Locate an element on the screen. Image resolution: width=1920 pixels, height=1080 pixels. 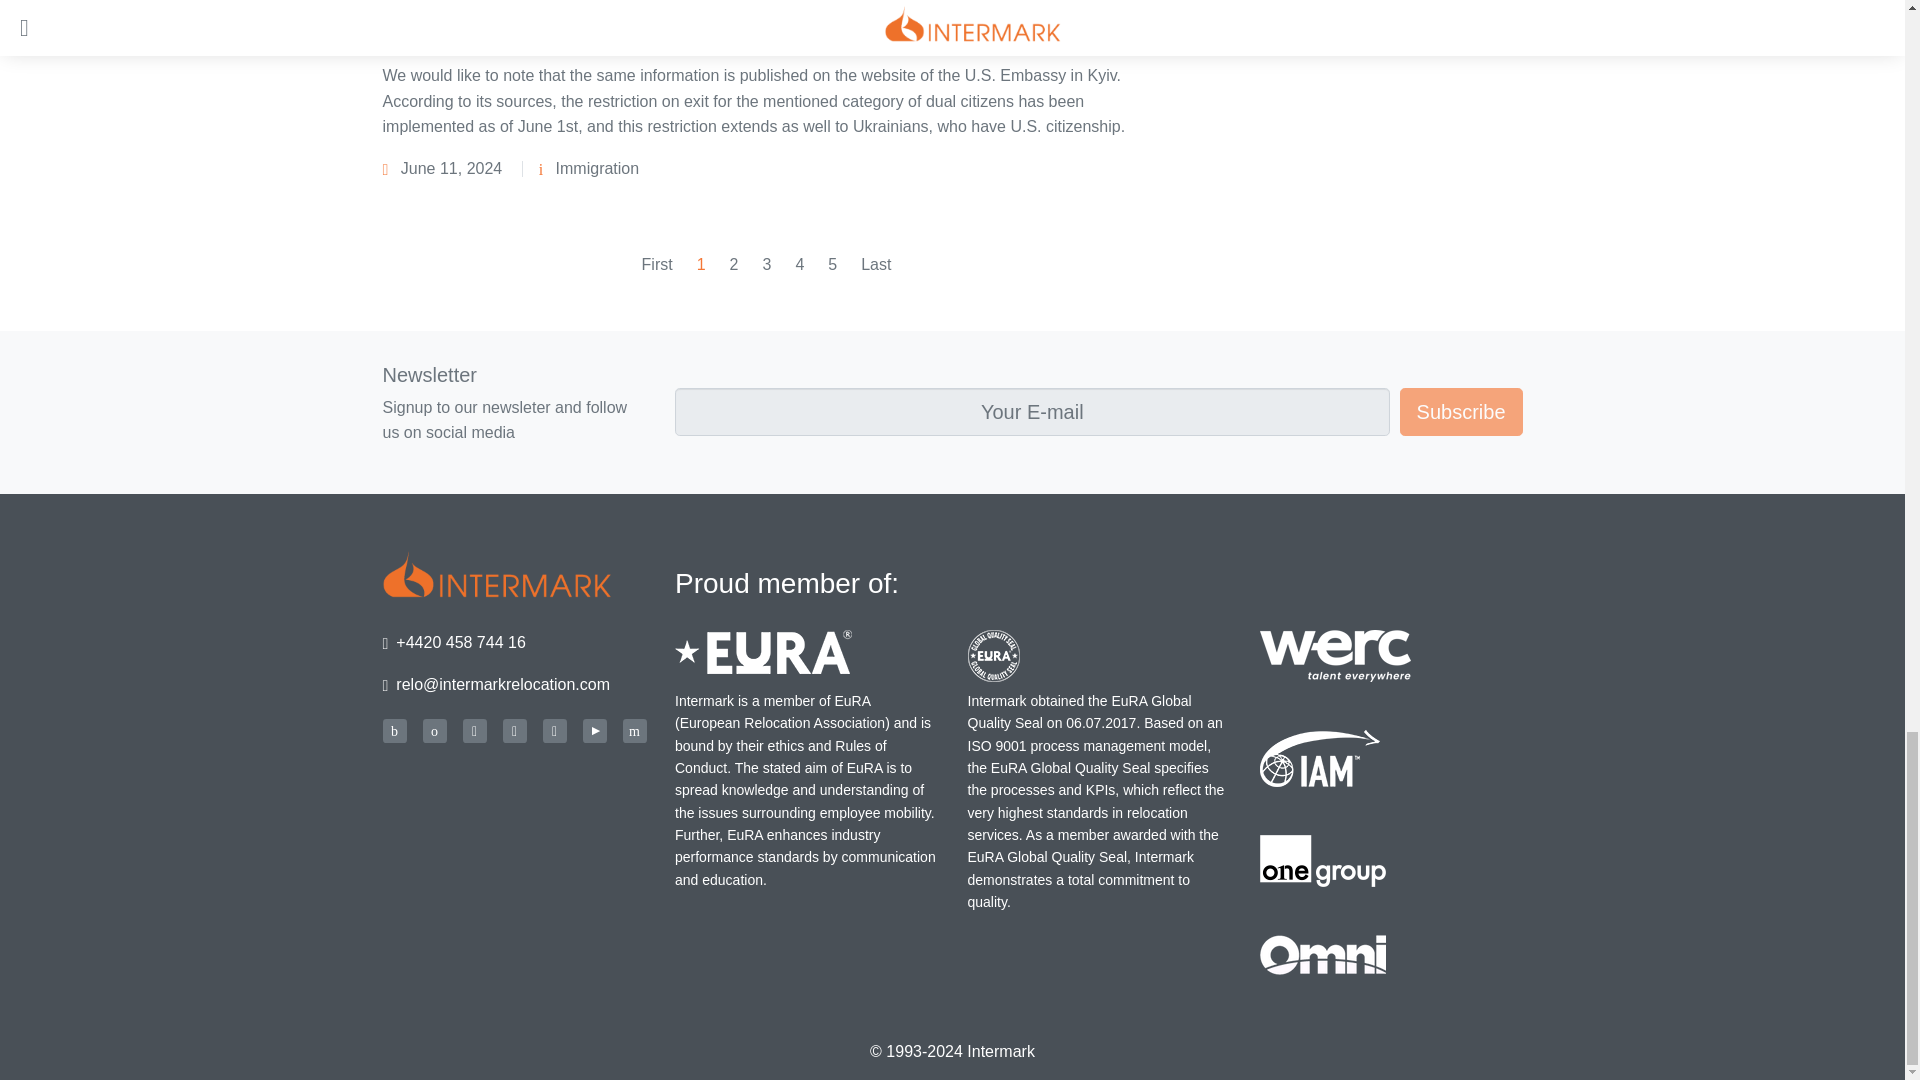
Instagram is located at coordinates (554, 731).